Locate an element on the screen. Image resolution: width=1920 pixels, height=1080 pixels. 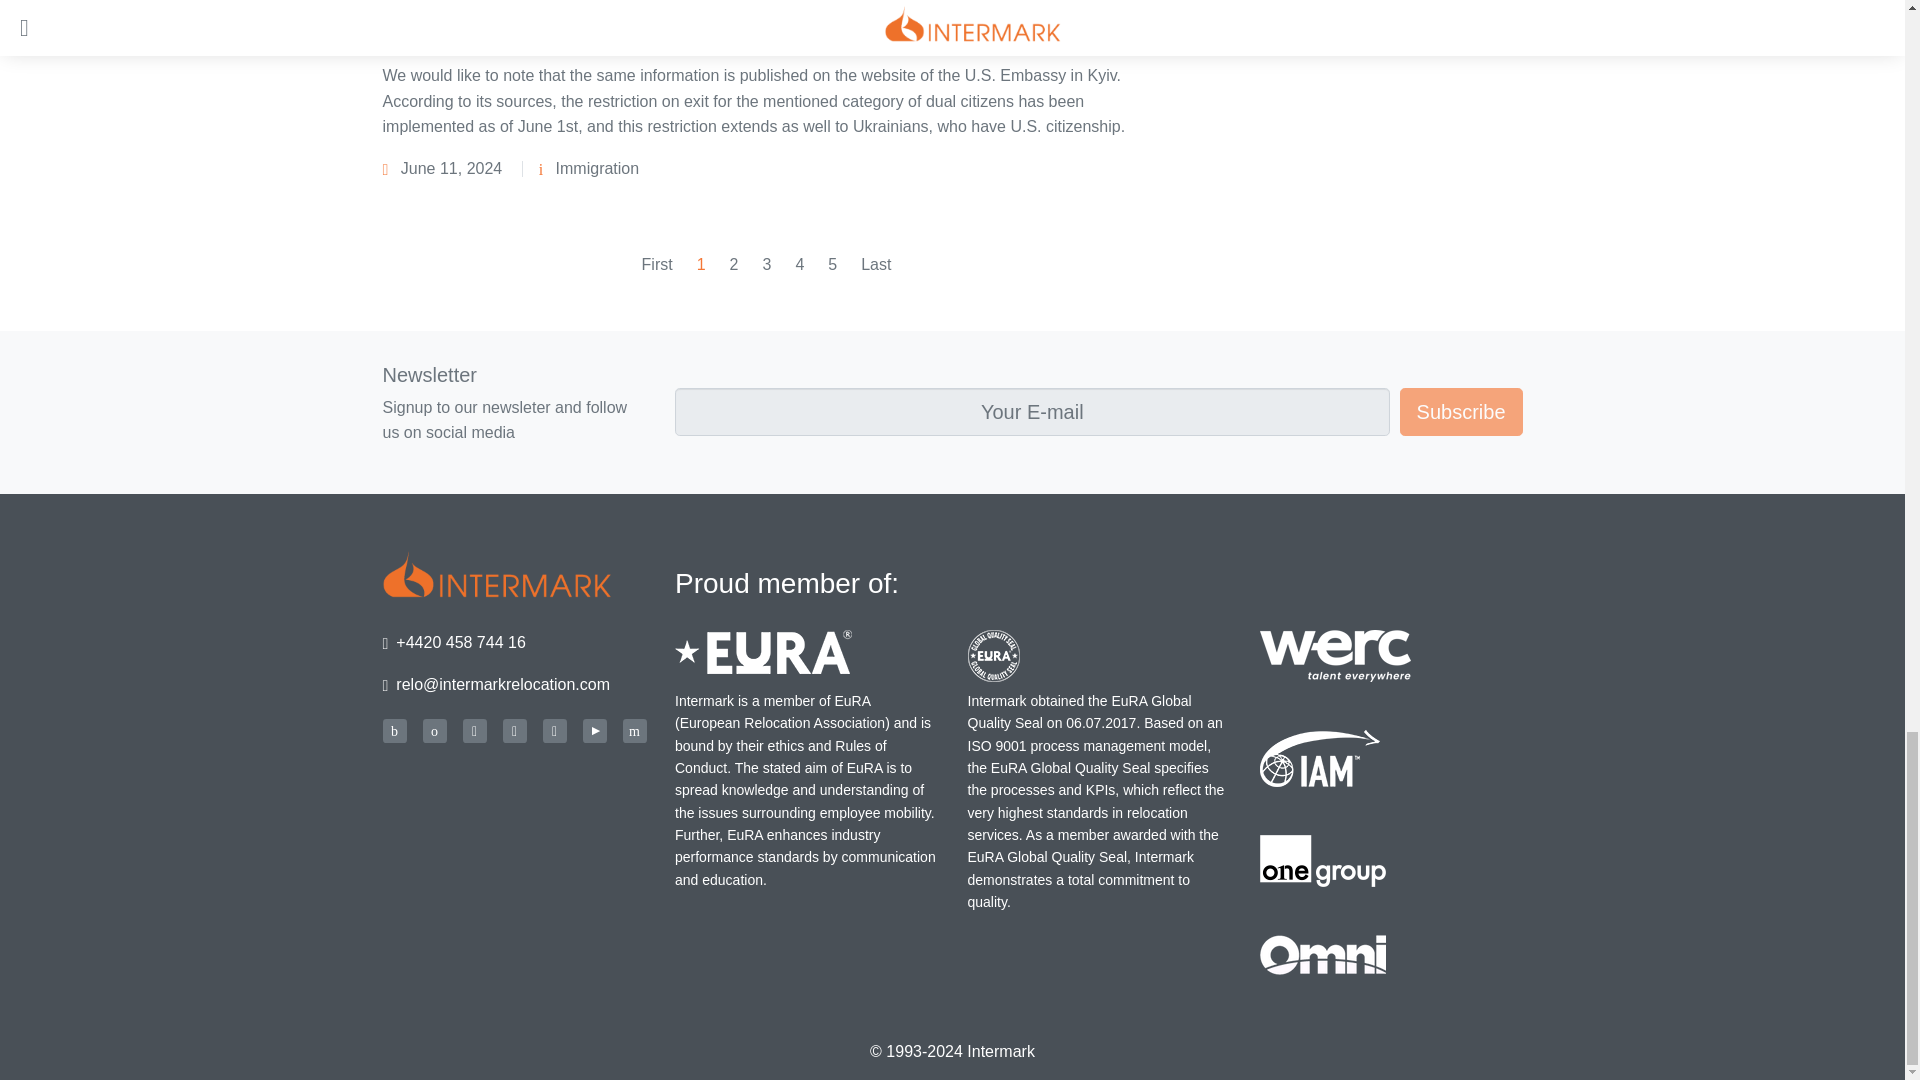
Instagram is located at coordinates (554, 731).